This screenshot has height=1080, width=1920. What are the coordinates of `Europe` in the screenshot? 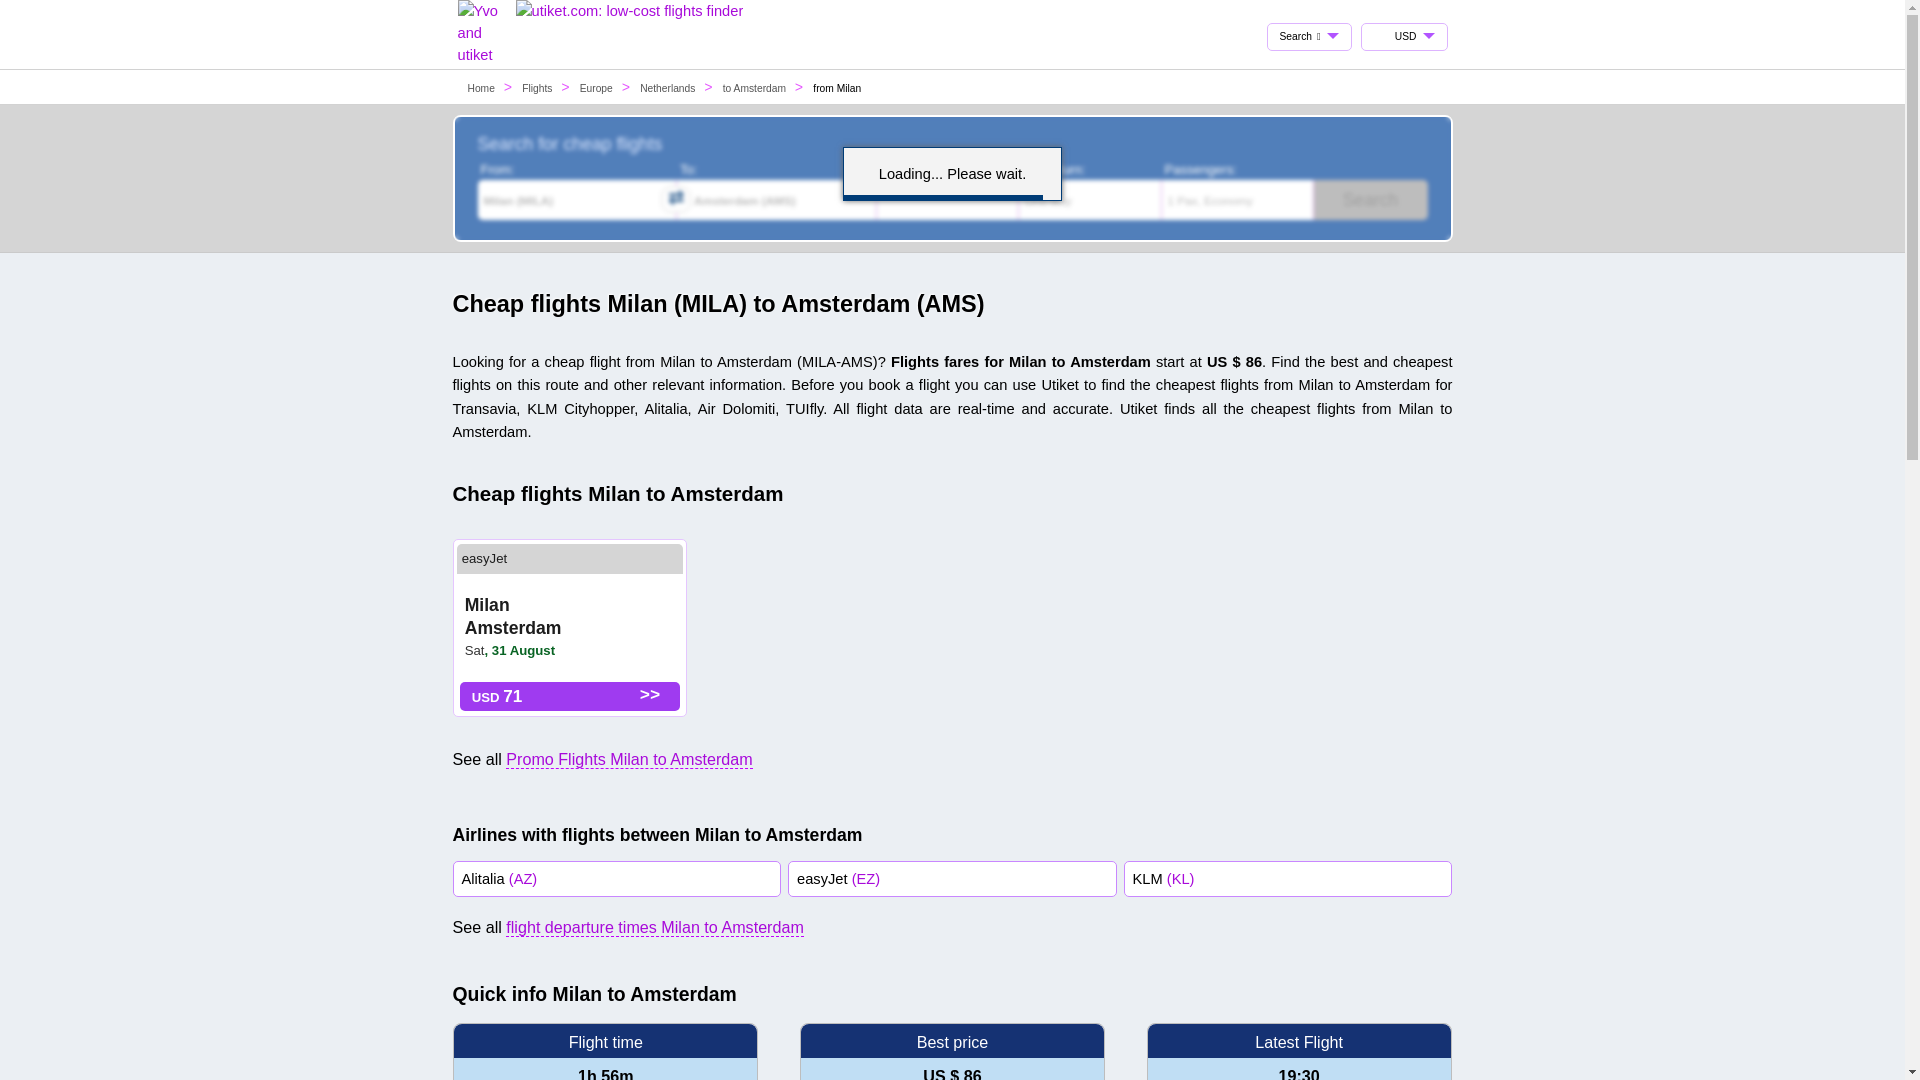 It's located at (596, 88).